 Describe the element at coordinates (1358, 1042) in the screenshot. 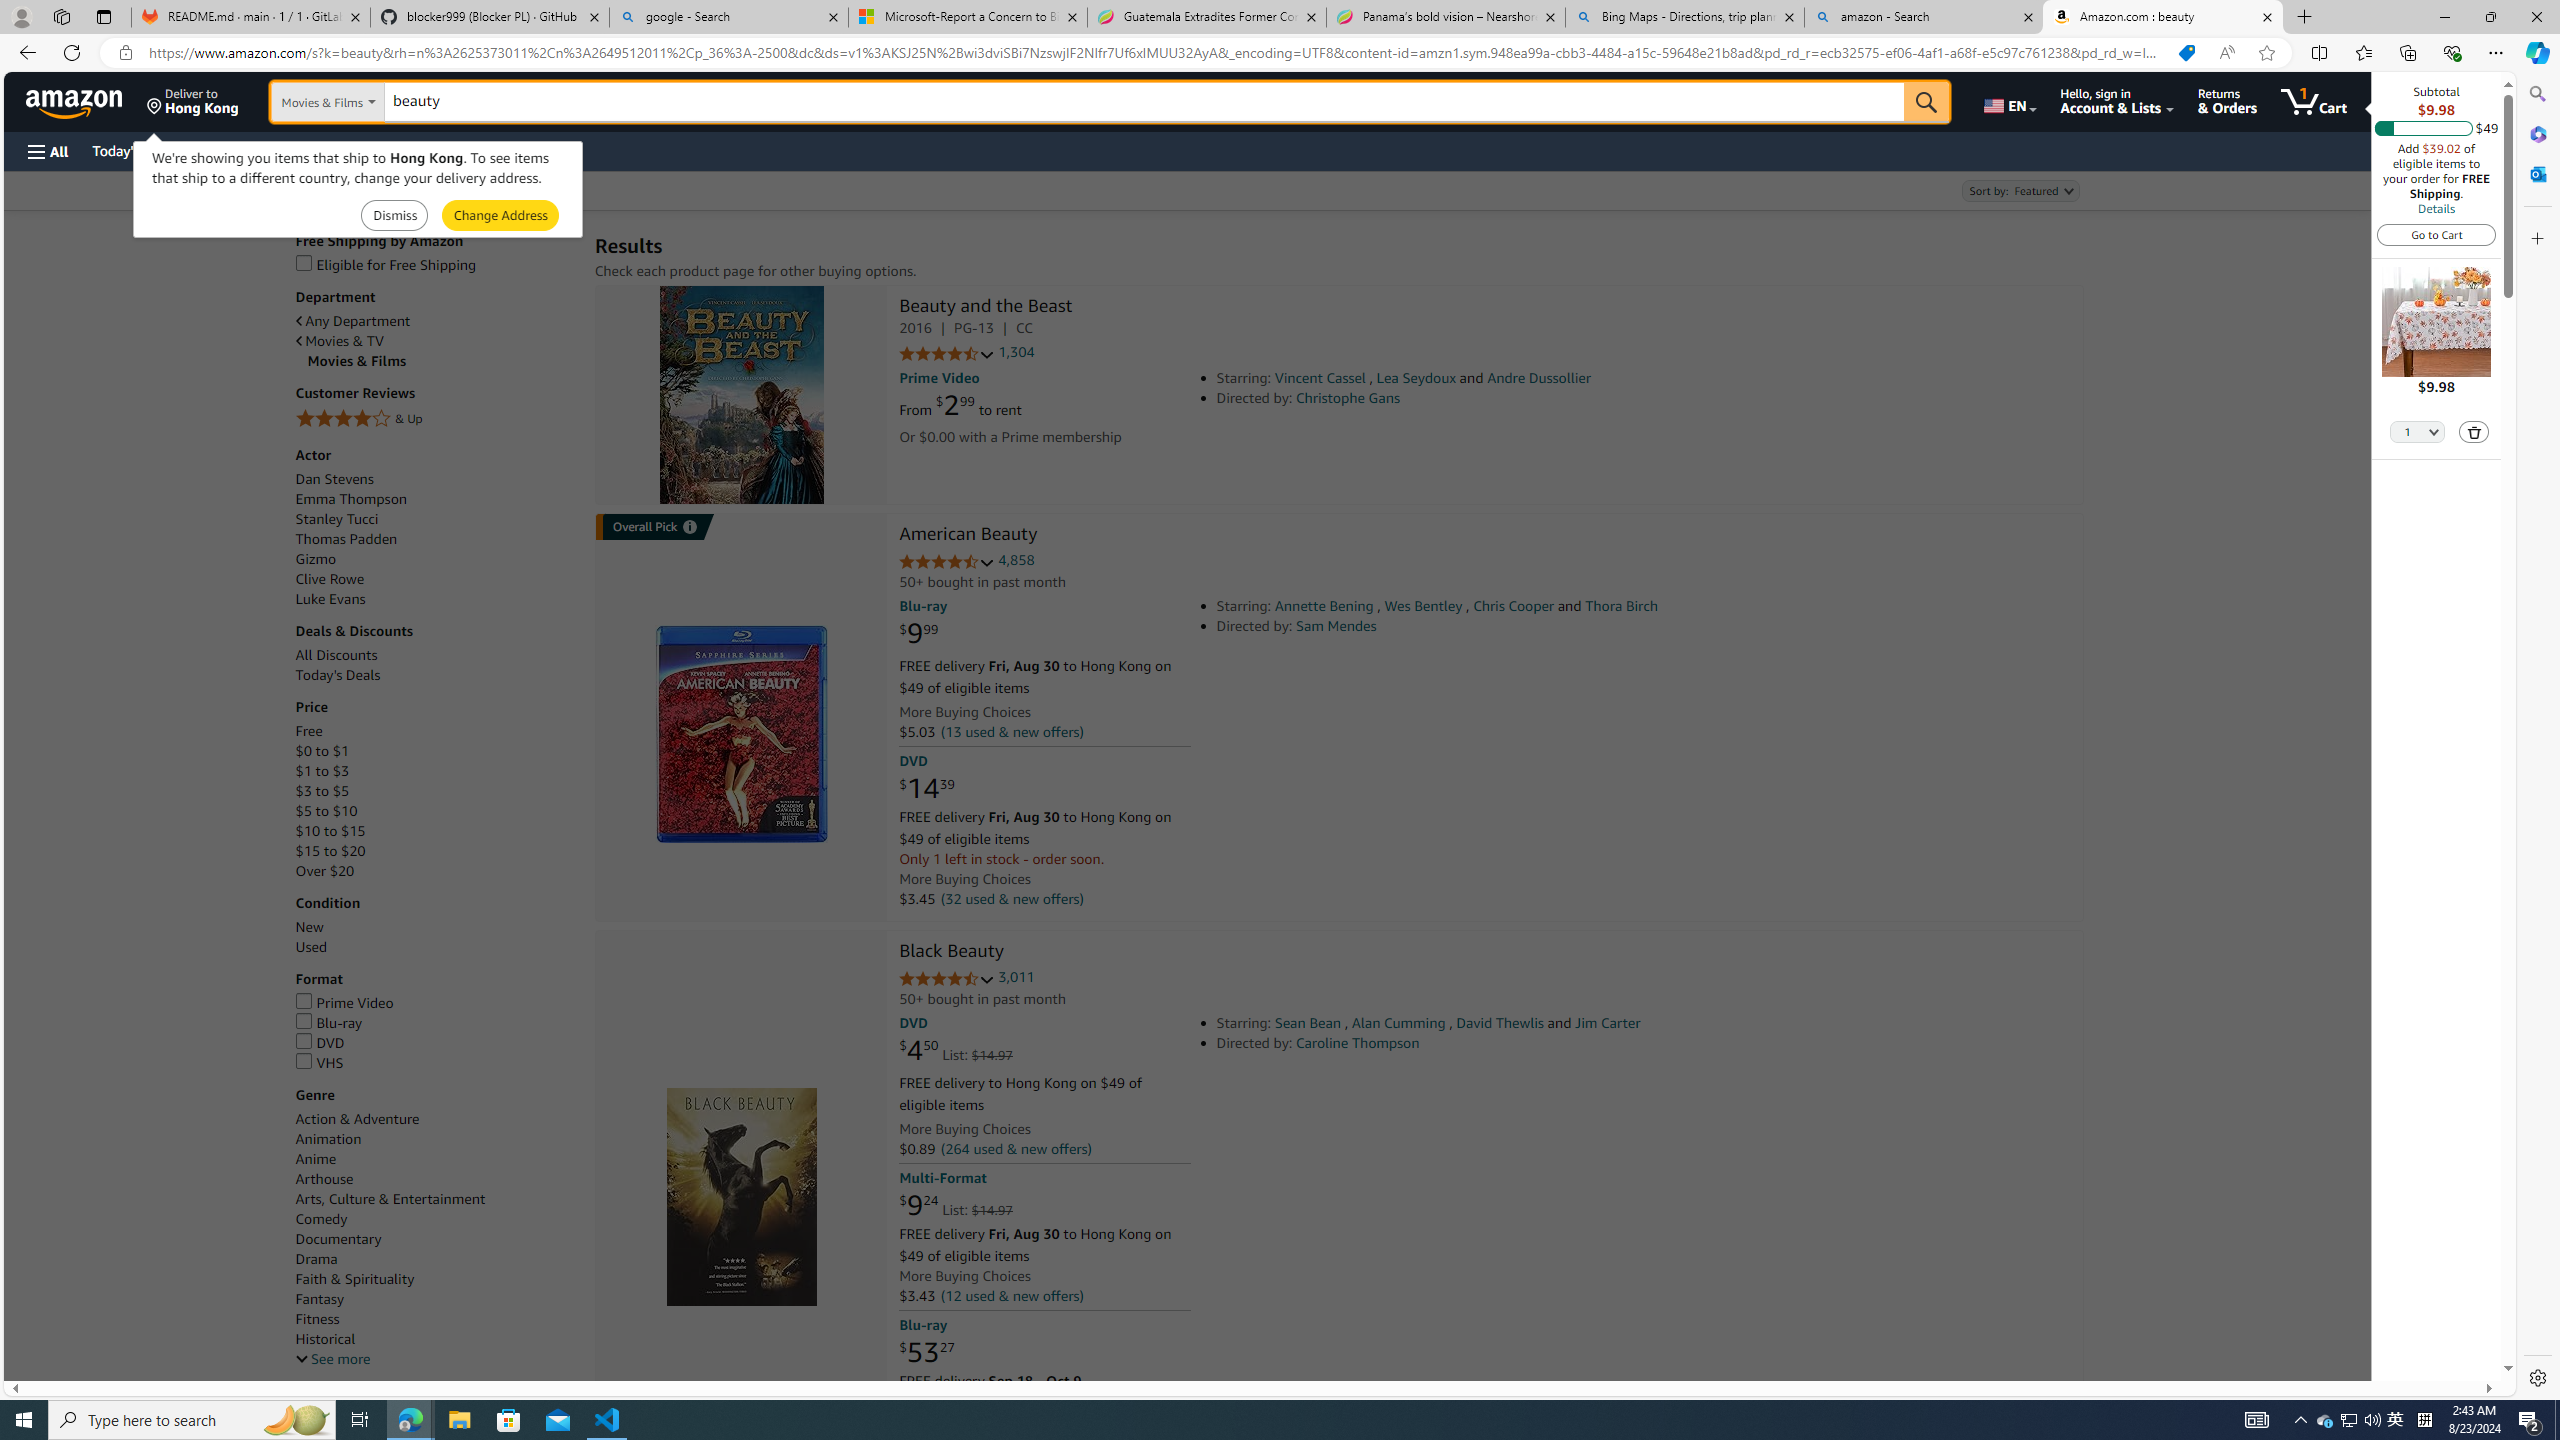

I see `Caroline Thompson` at that location.